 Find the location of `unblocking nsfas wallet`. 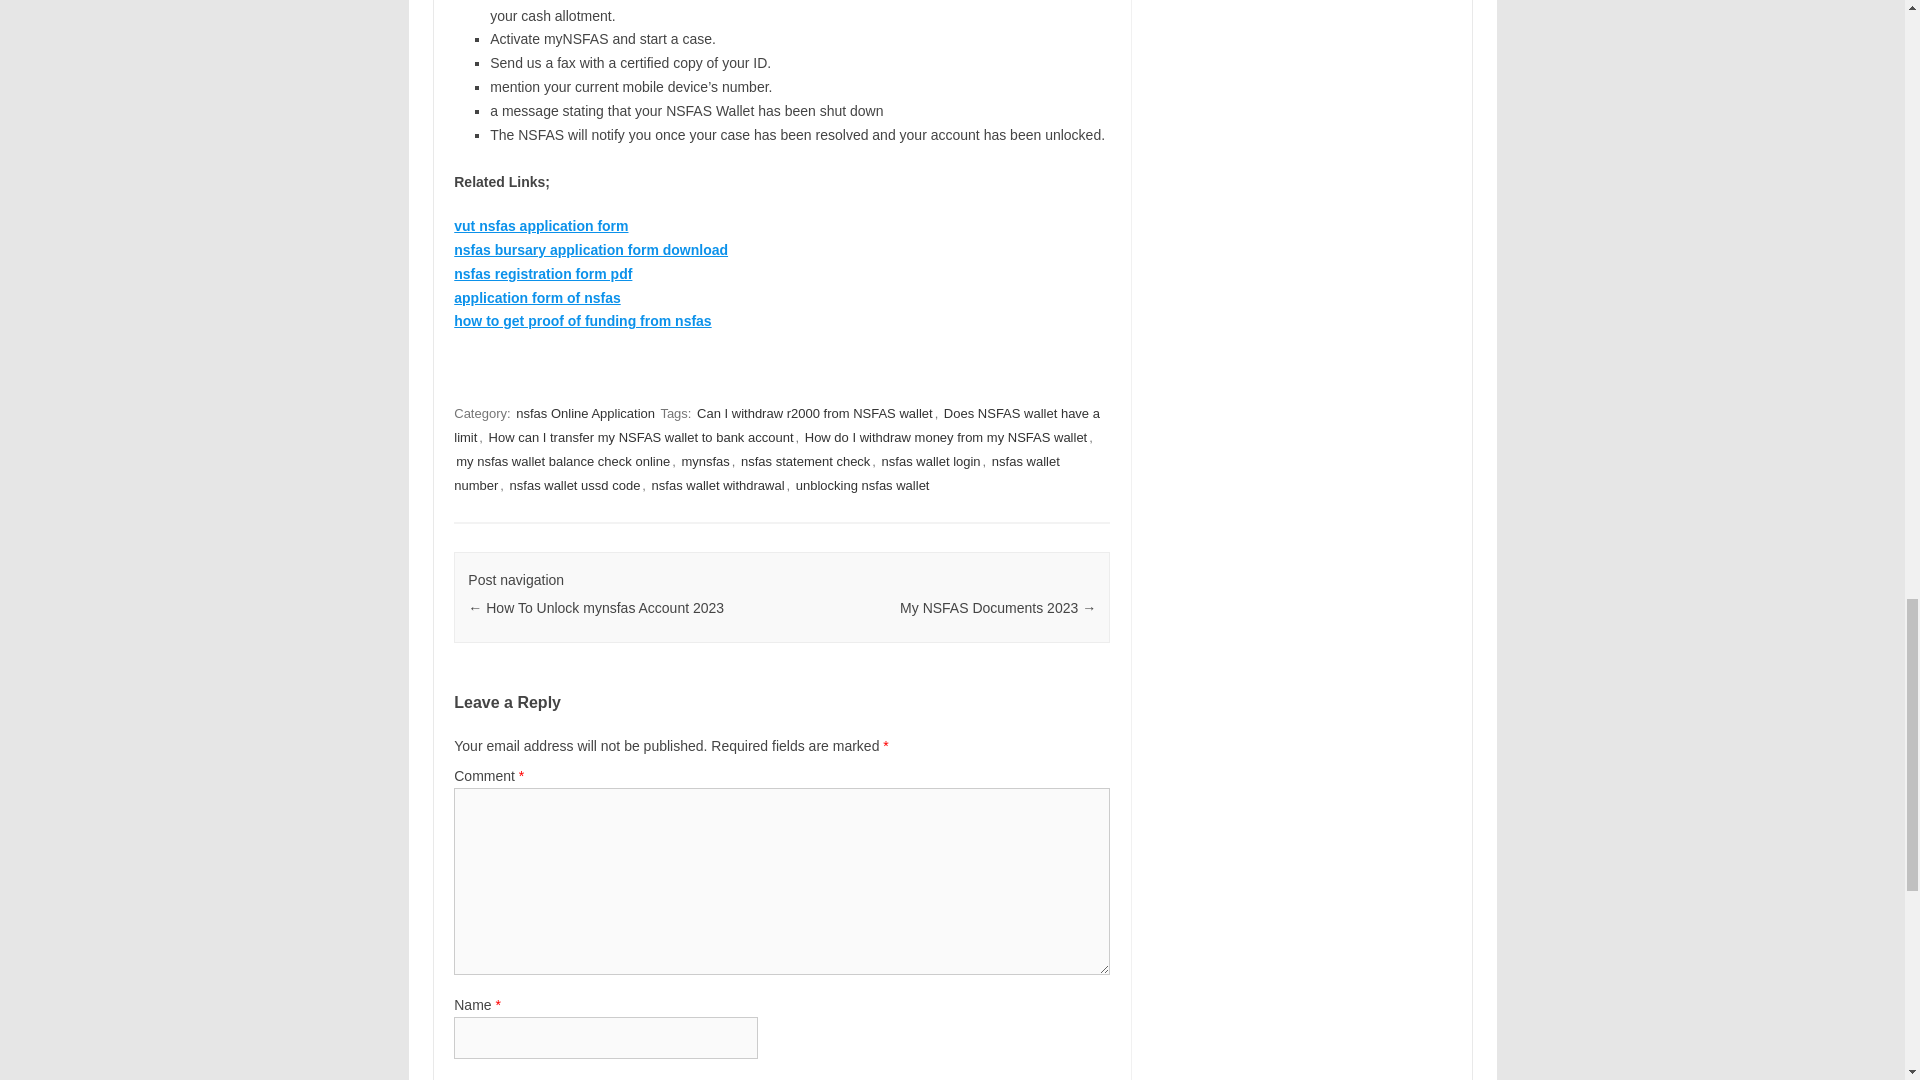

unblocking nsfas wallet is located at coordinates (862, 485).